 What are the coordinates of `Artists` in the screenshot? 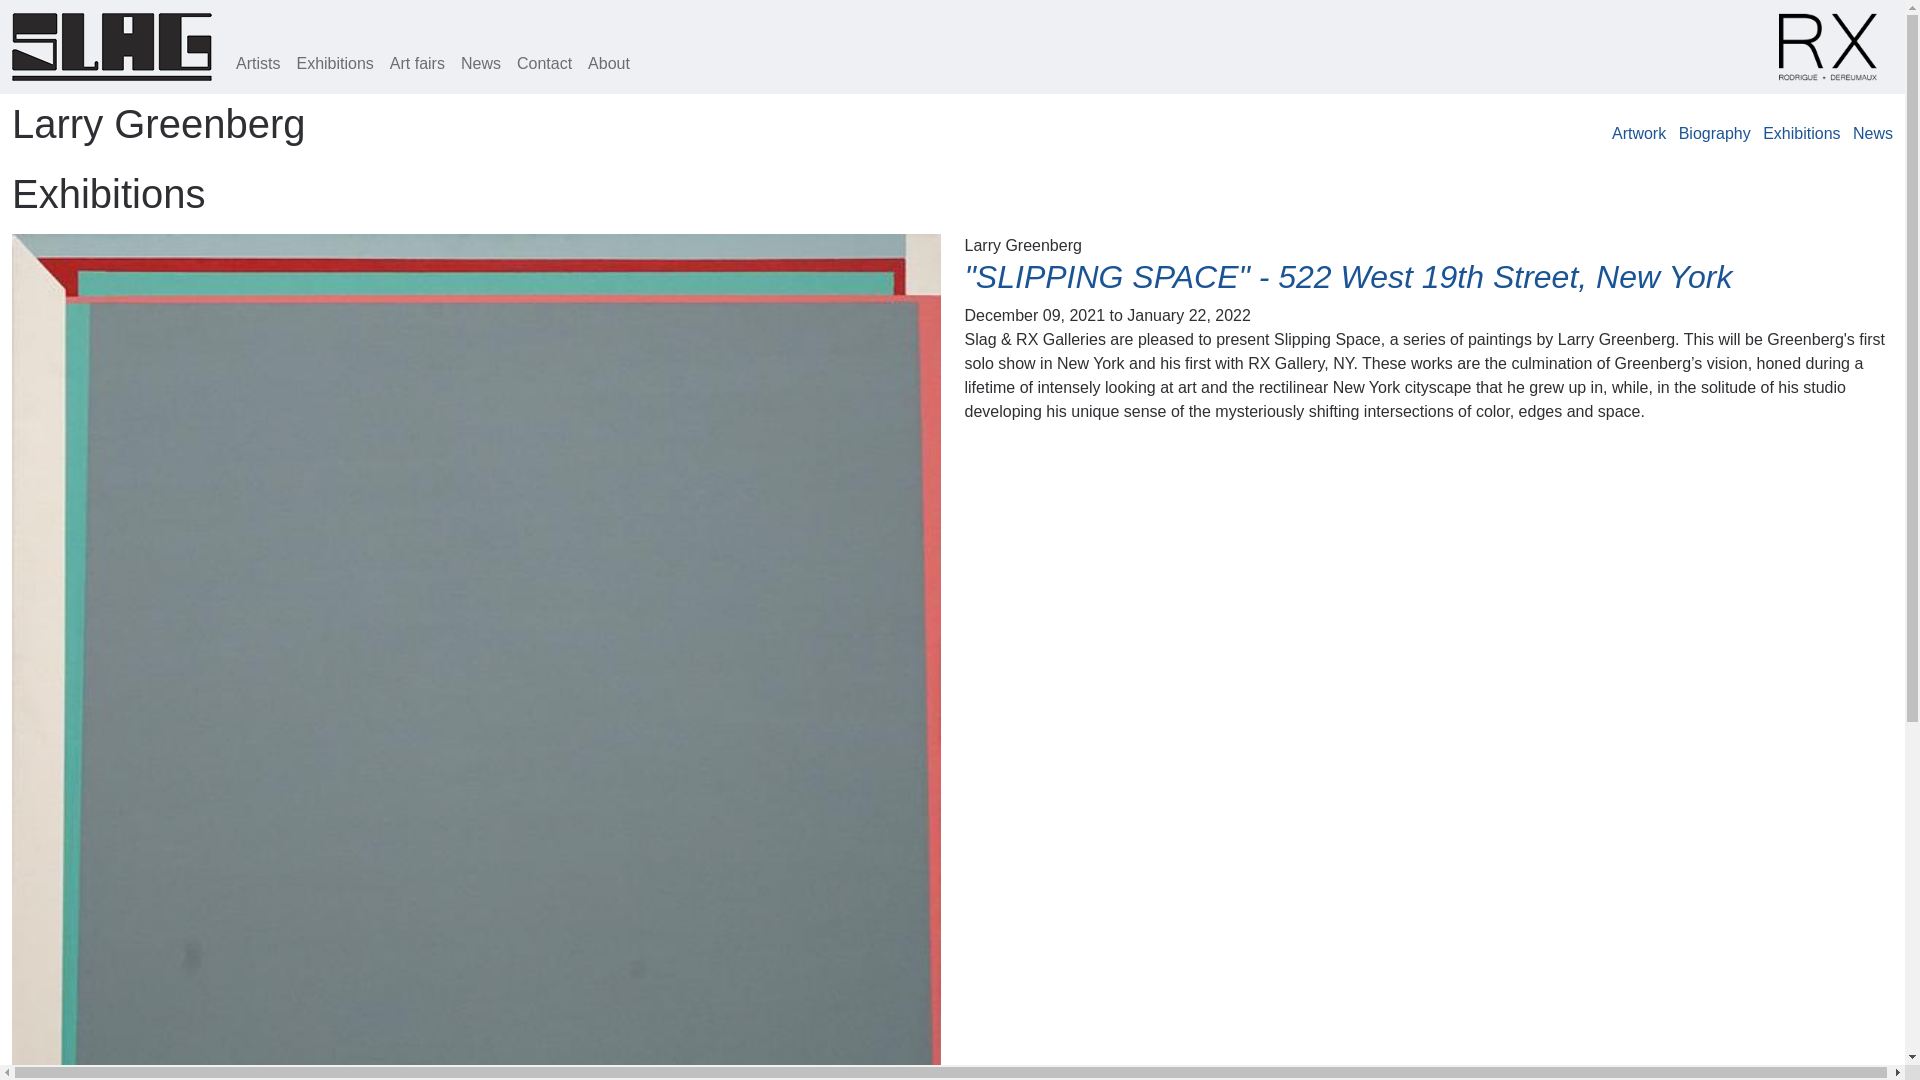 It's located at (258, 64).